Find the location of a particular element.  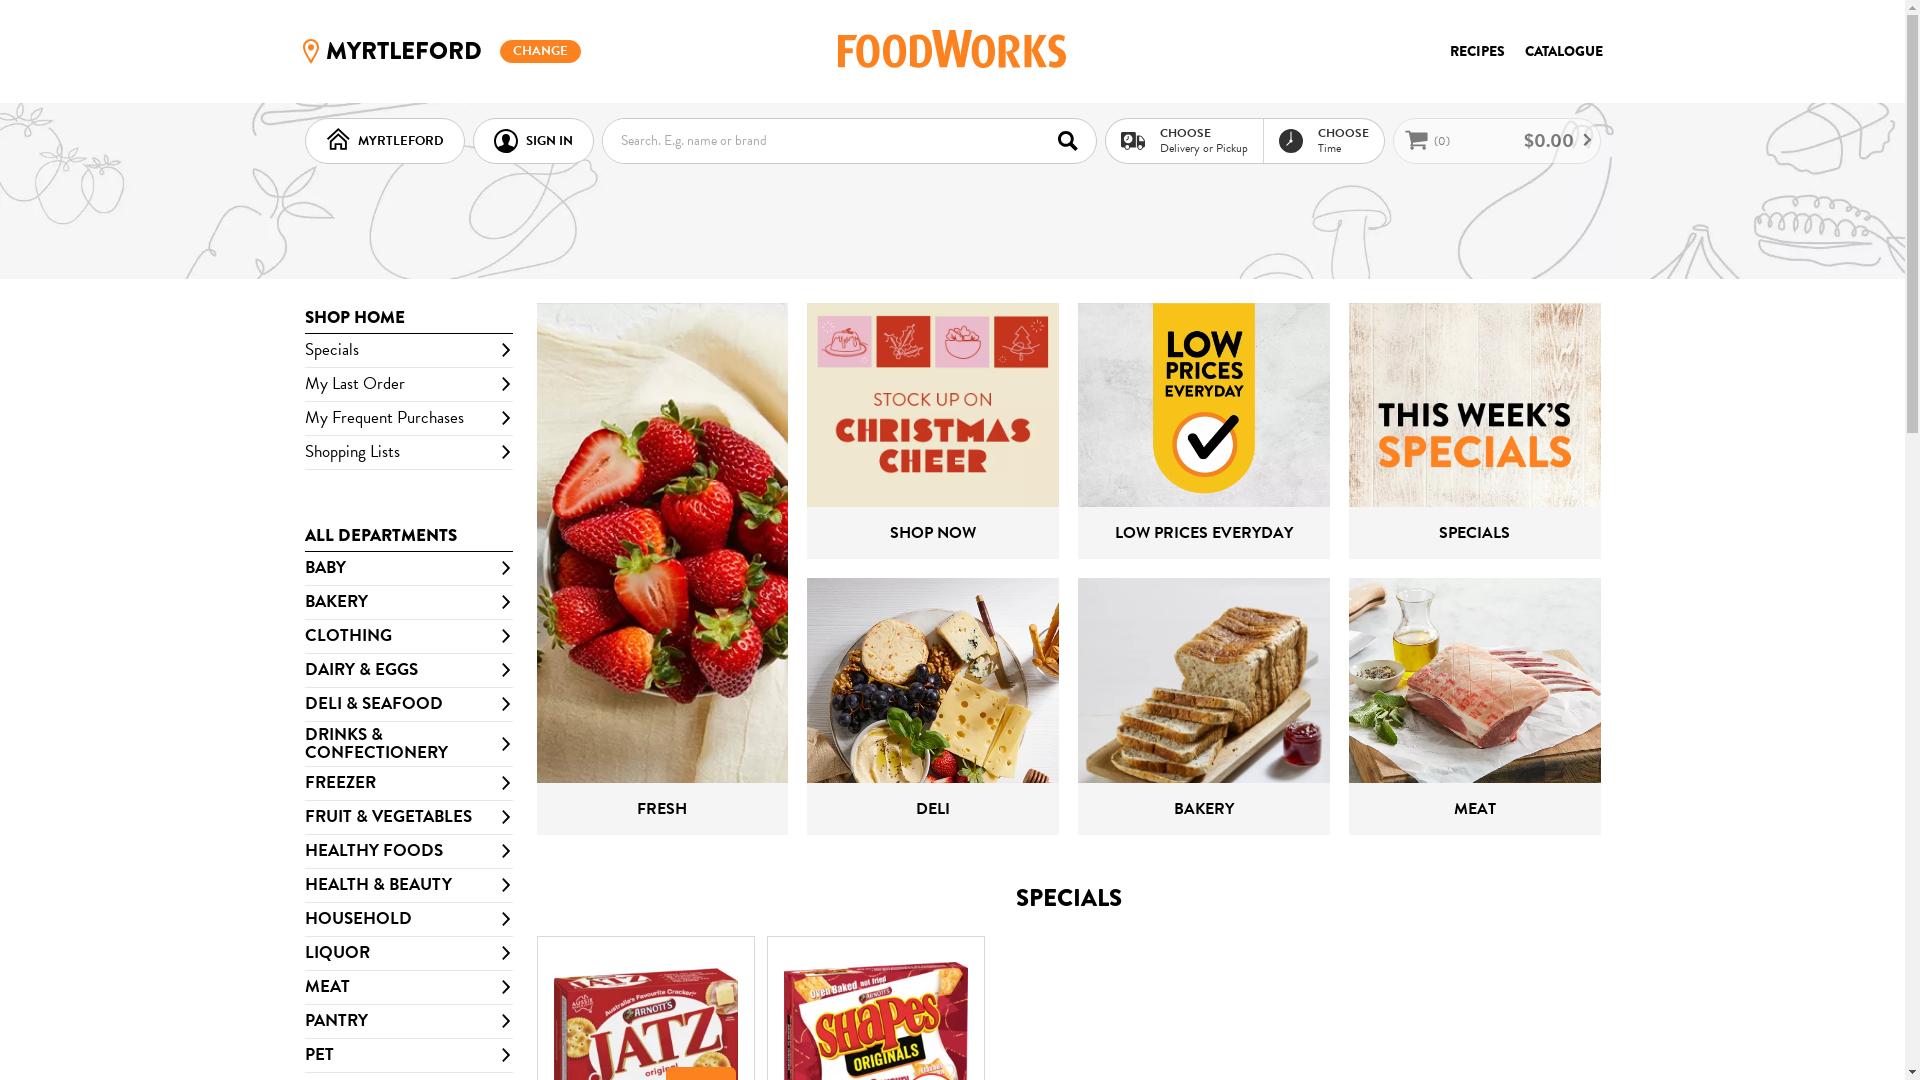

DELI & SEAFOOD is located at coordinates (408, 705).